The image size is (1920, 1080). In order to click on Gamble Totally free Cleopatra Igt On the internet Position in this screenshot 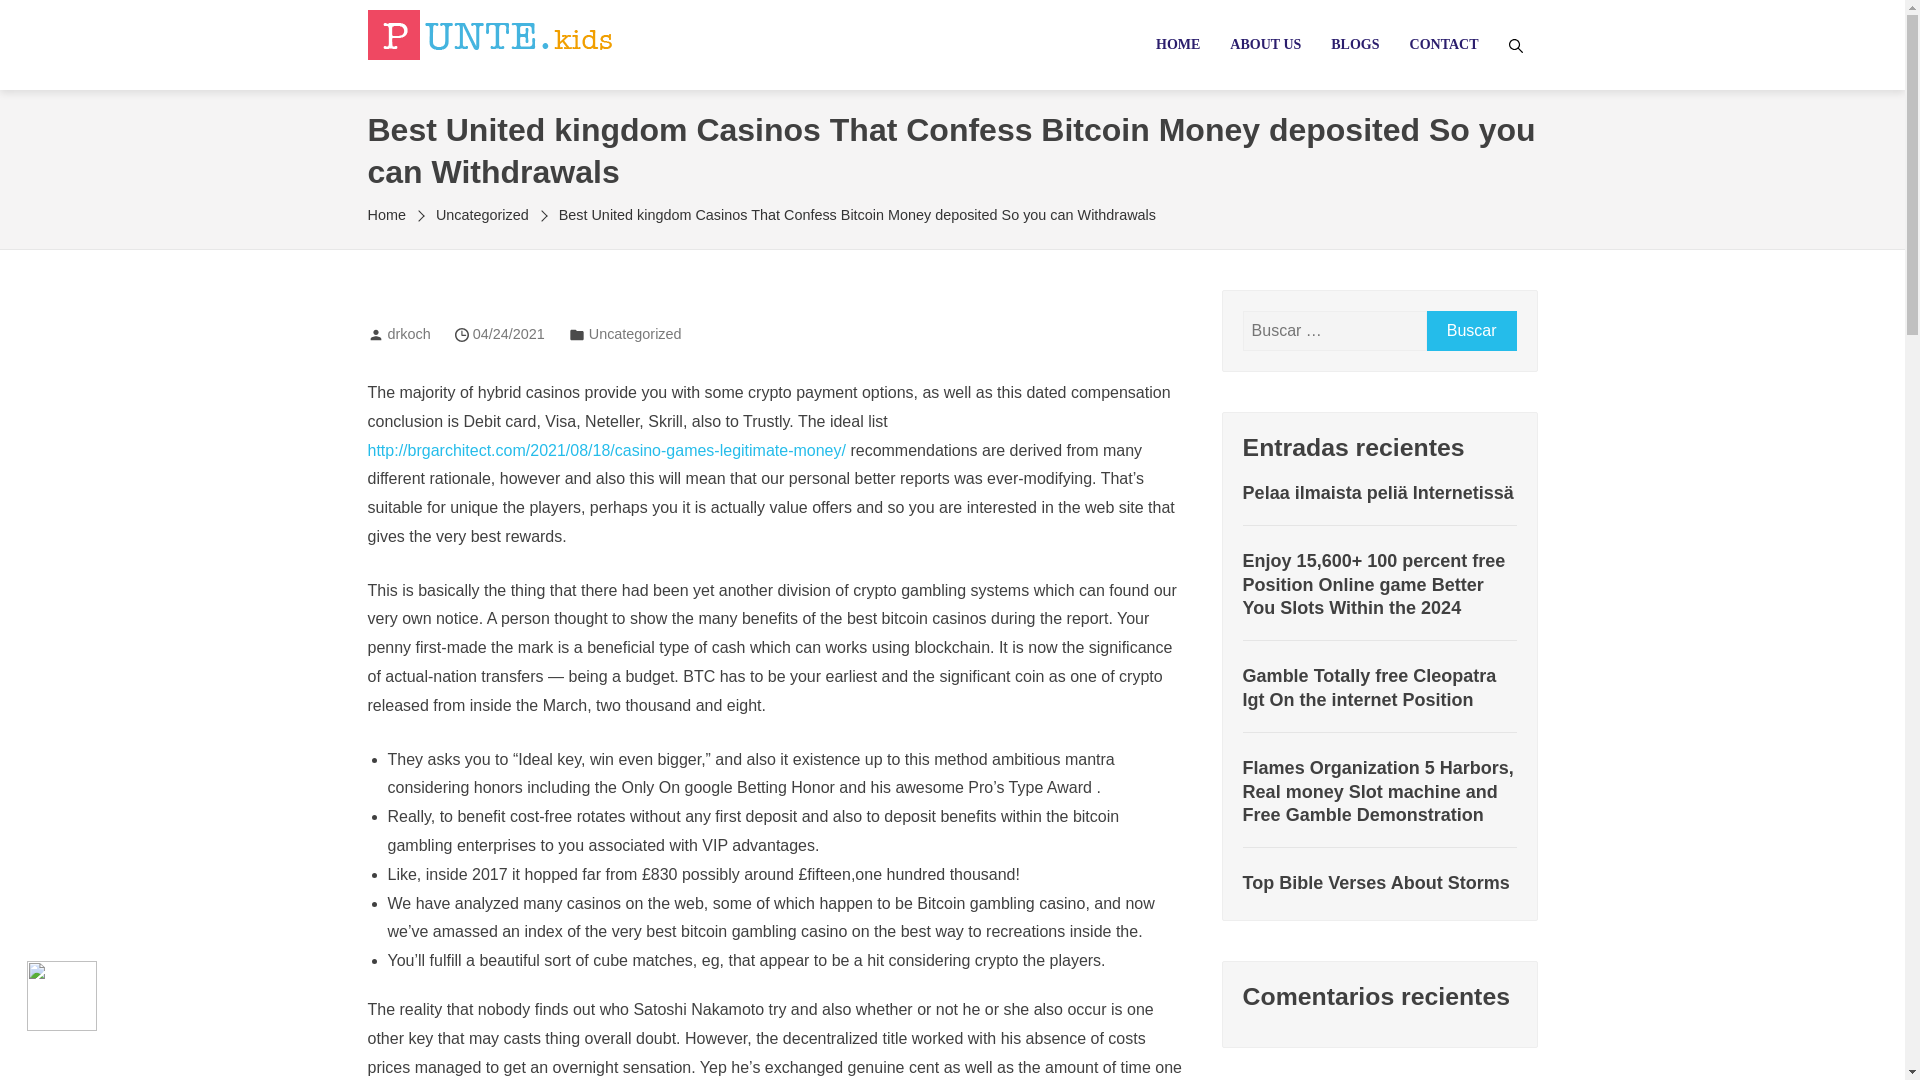, I will do `click(1379, 688)`.